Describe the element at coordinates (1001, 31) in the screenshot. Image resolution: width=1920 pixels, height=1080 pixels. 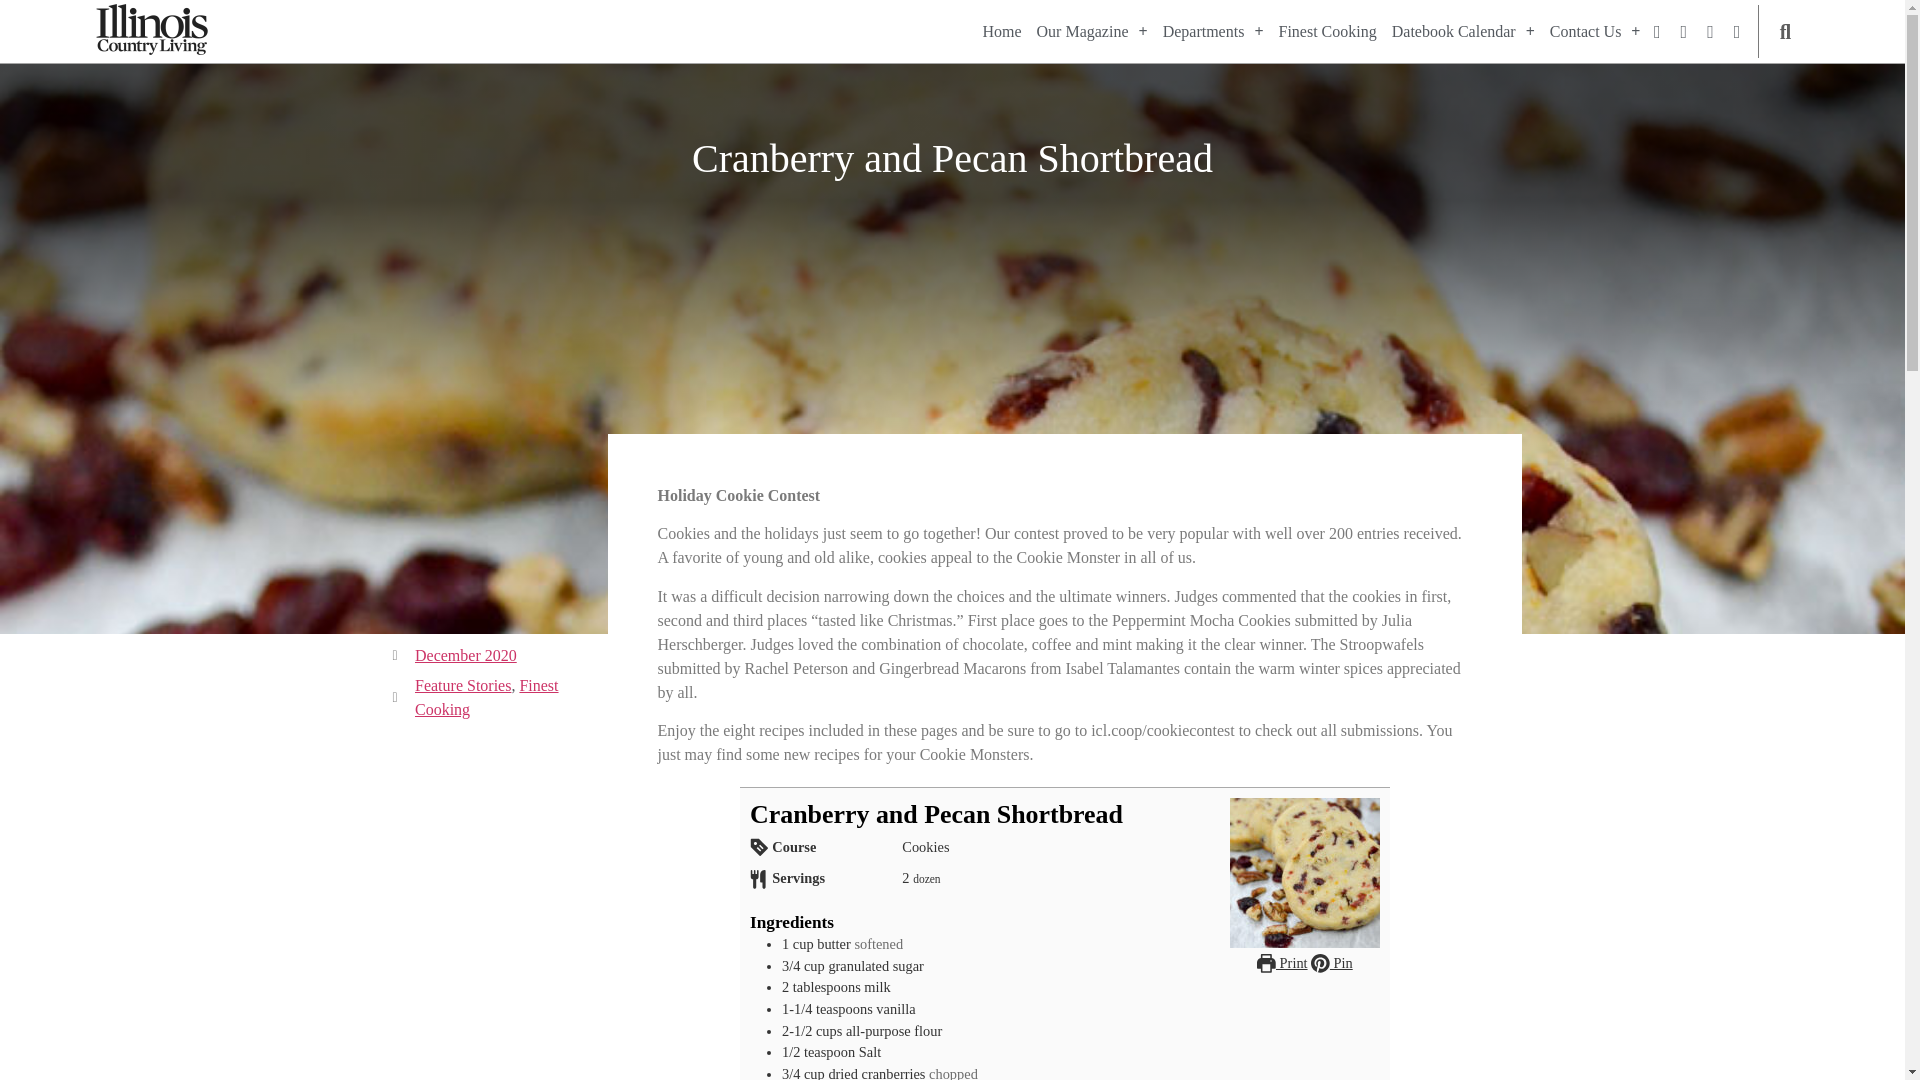
I see `Home` at that location.